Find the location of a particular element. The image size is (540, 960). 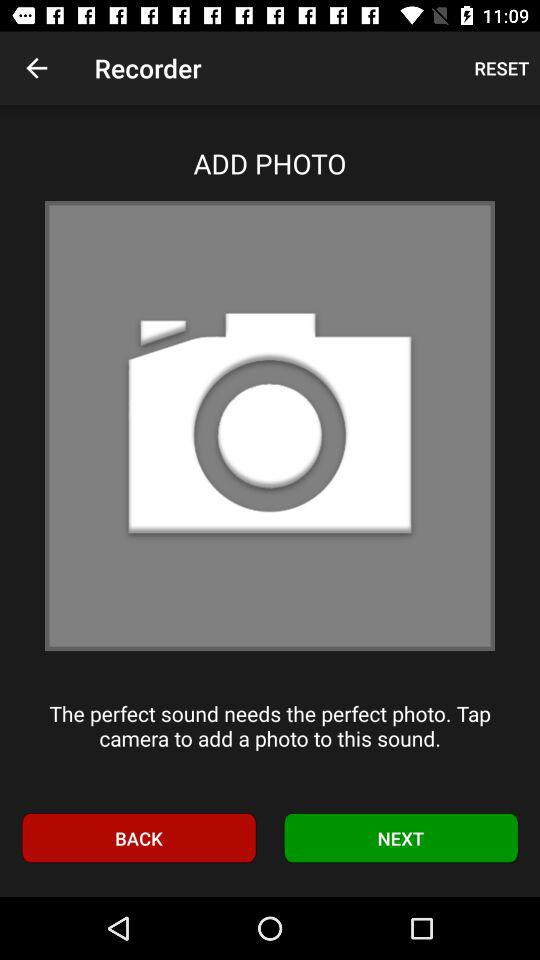

open the item next to next icon is located at coordinates (138, 838).